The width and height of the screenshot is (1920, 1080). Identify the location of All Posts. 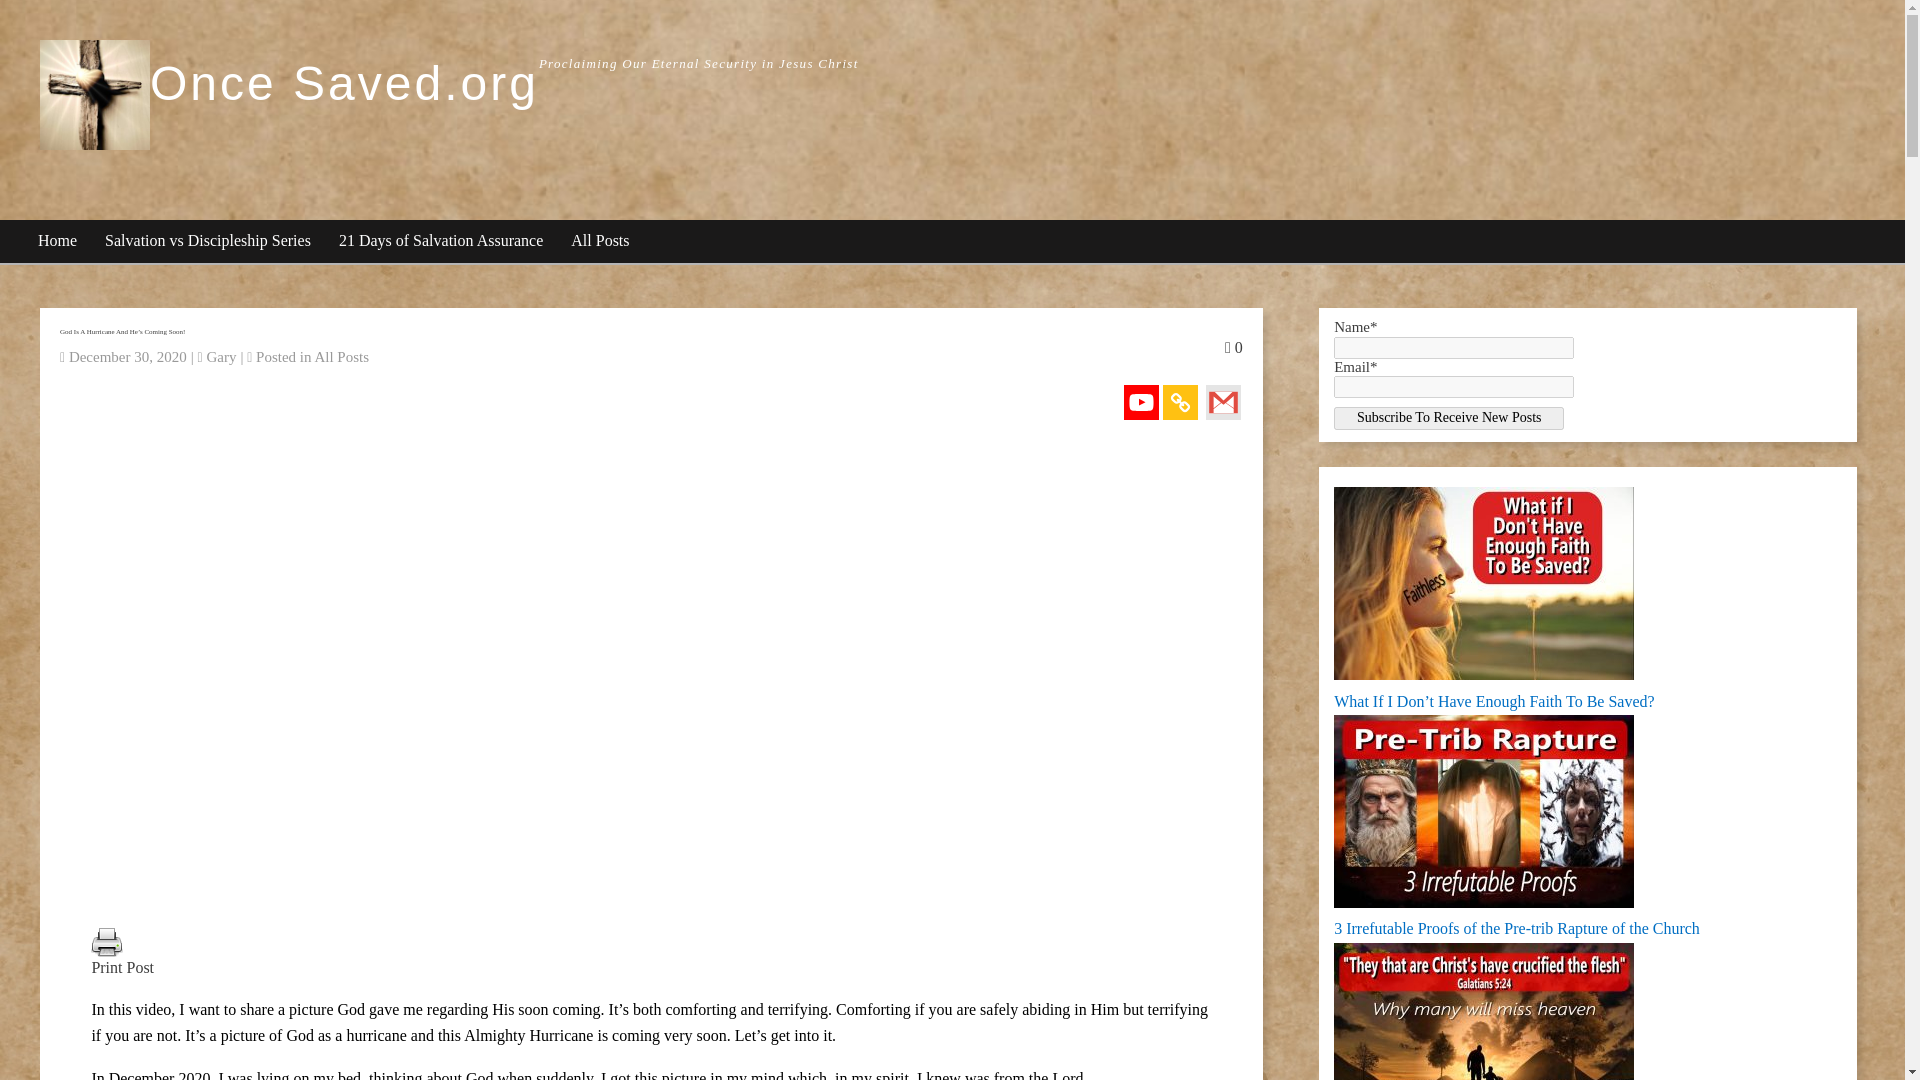
(341, 356).